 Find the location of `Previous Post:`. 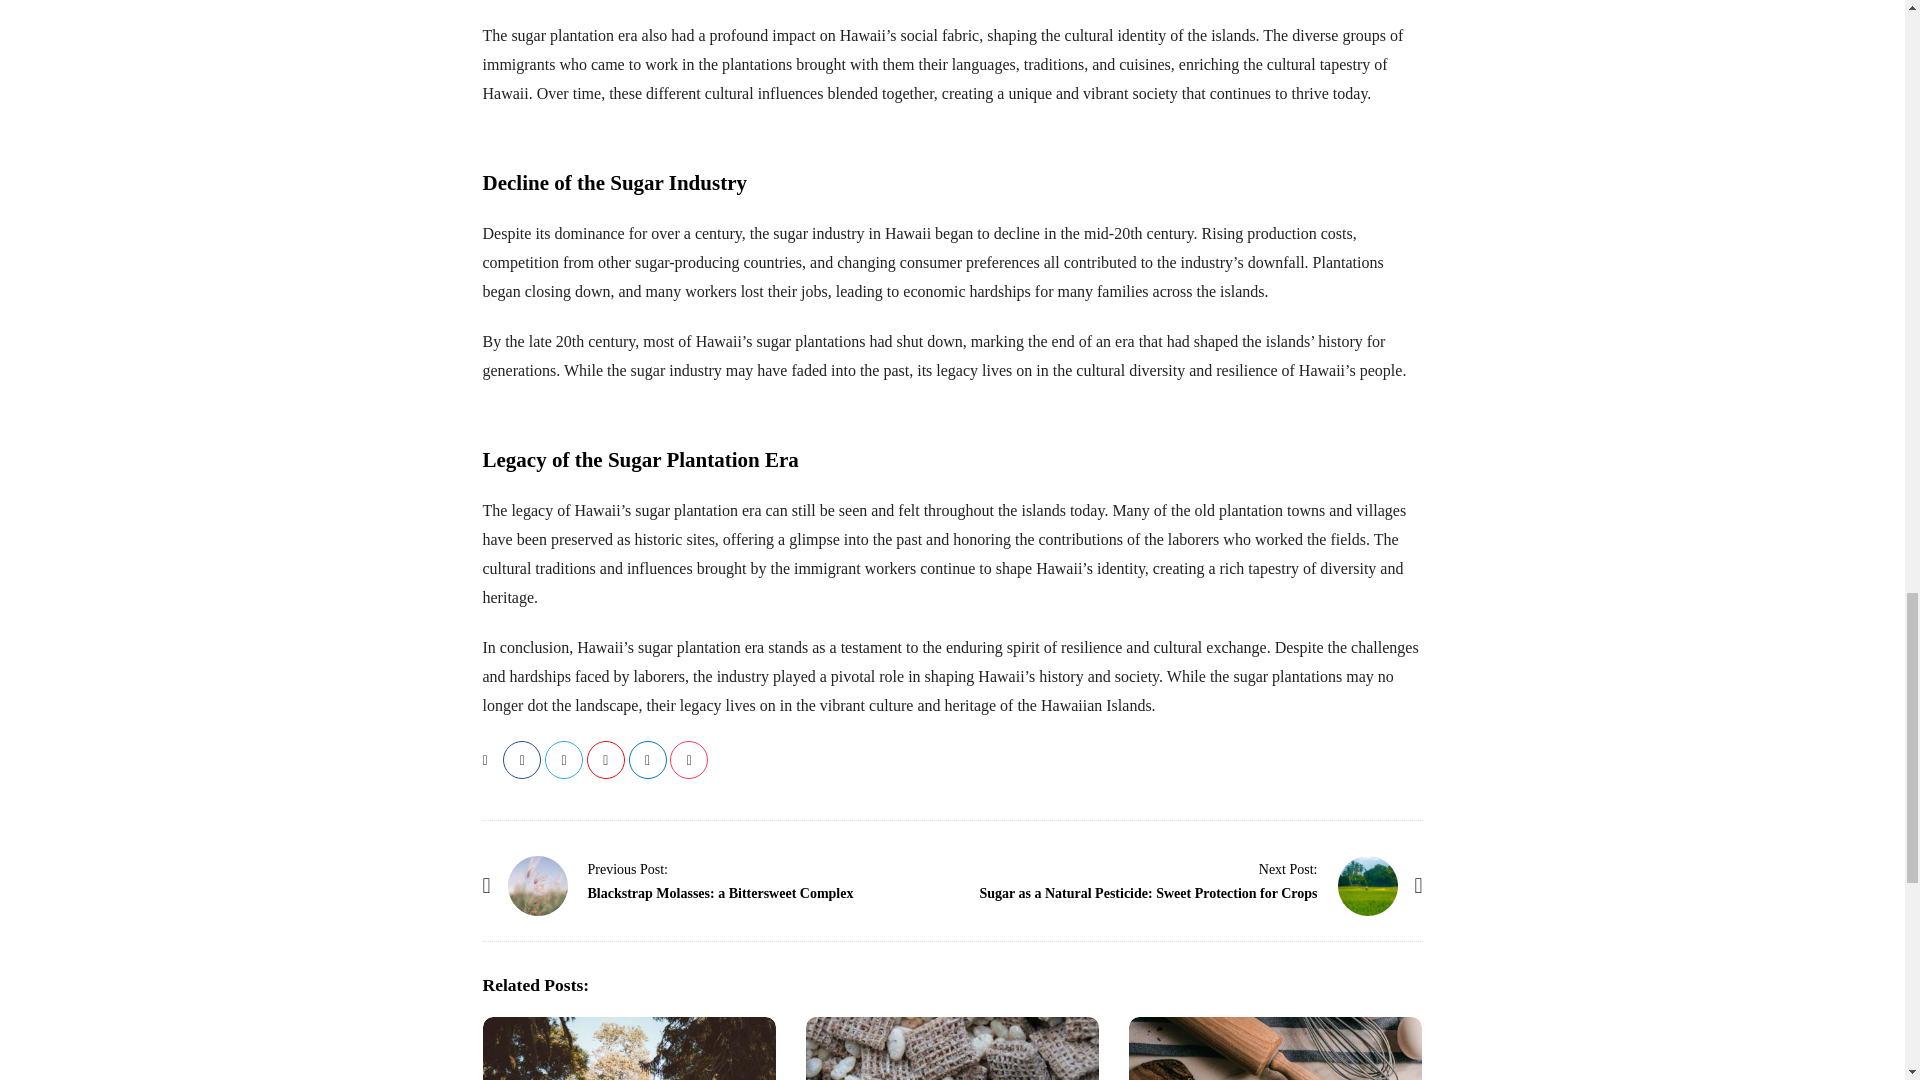

Previous Post: is located at coordinates (628, 868).